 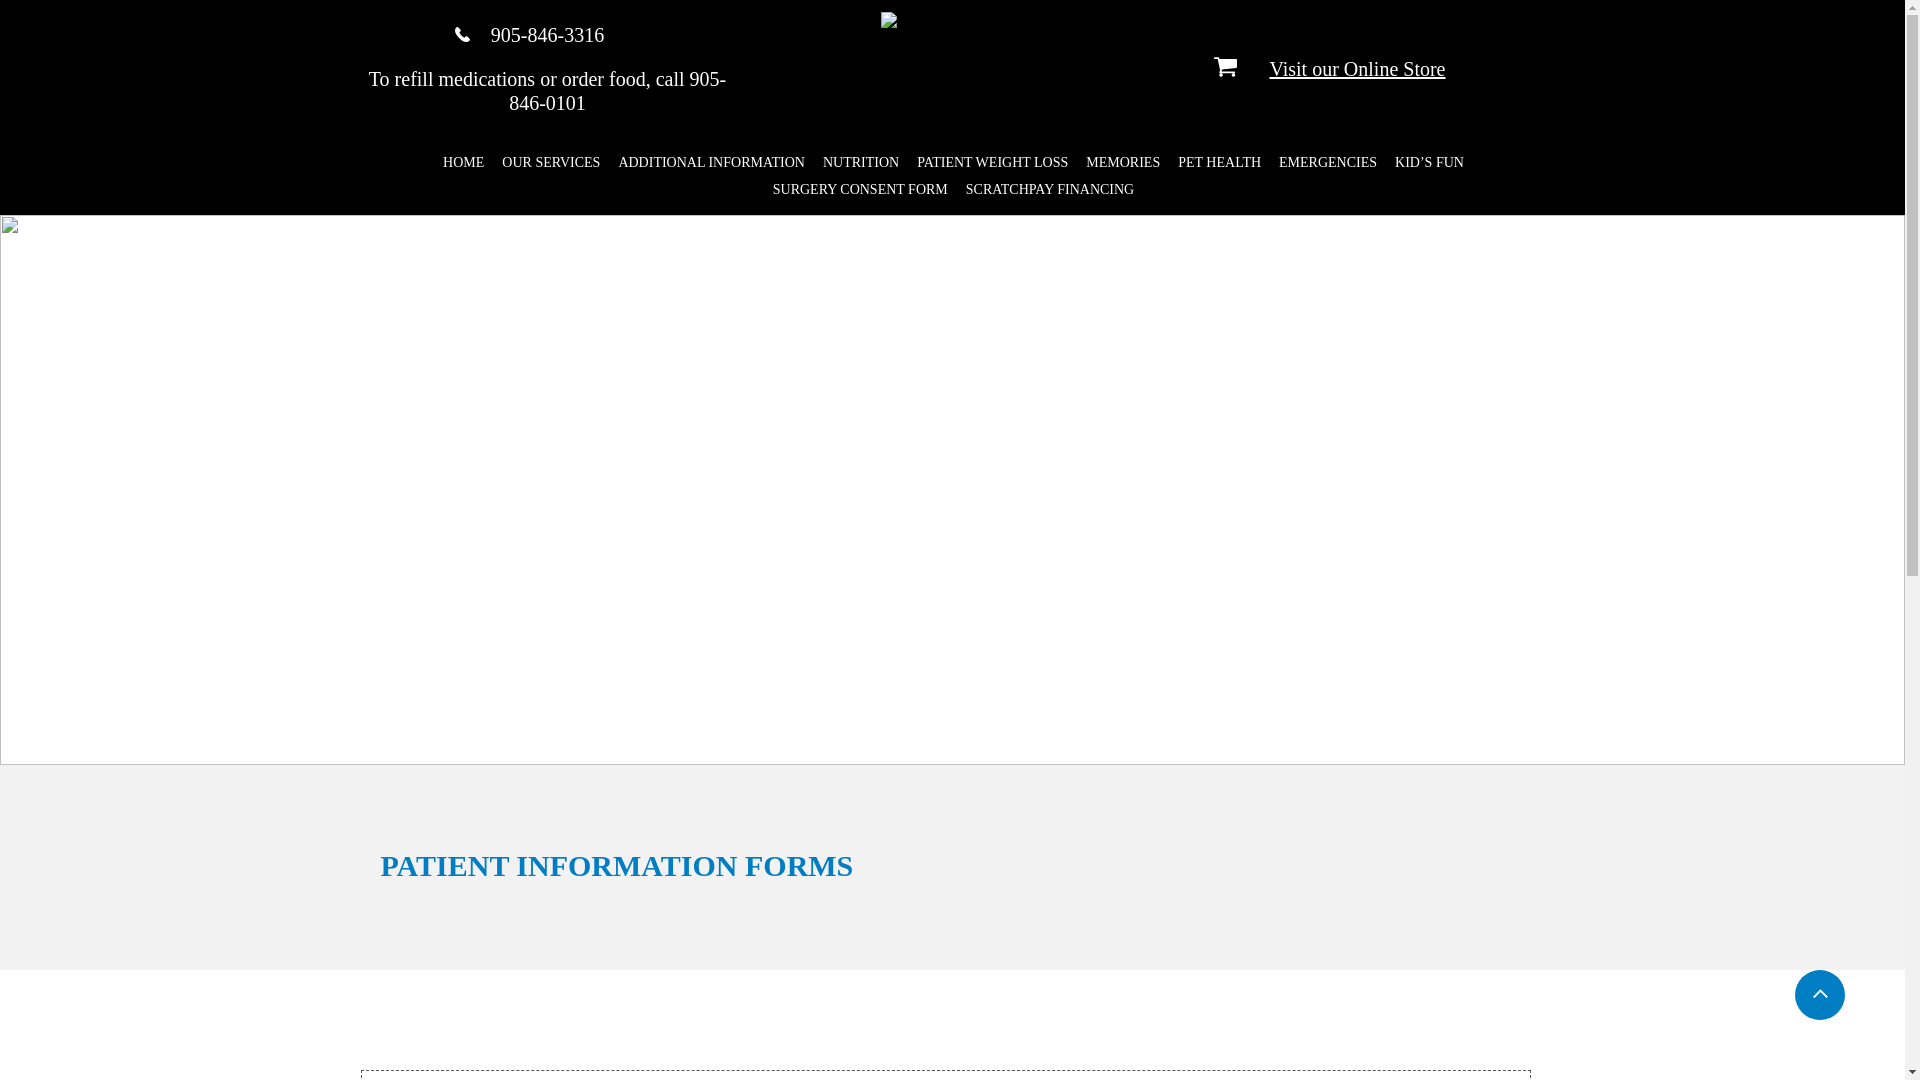 What do you see at coordinates (990, 162) in the screenshot?
I see `PATIENT WEIGHT LOSS` at bounding box center [990, 162].